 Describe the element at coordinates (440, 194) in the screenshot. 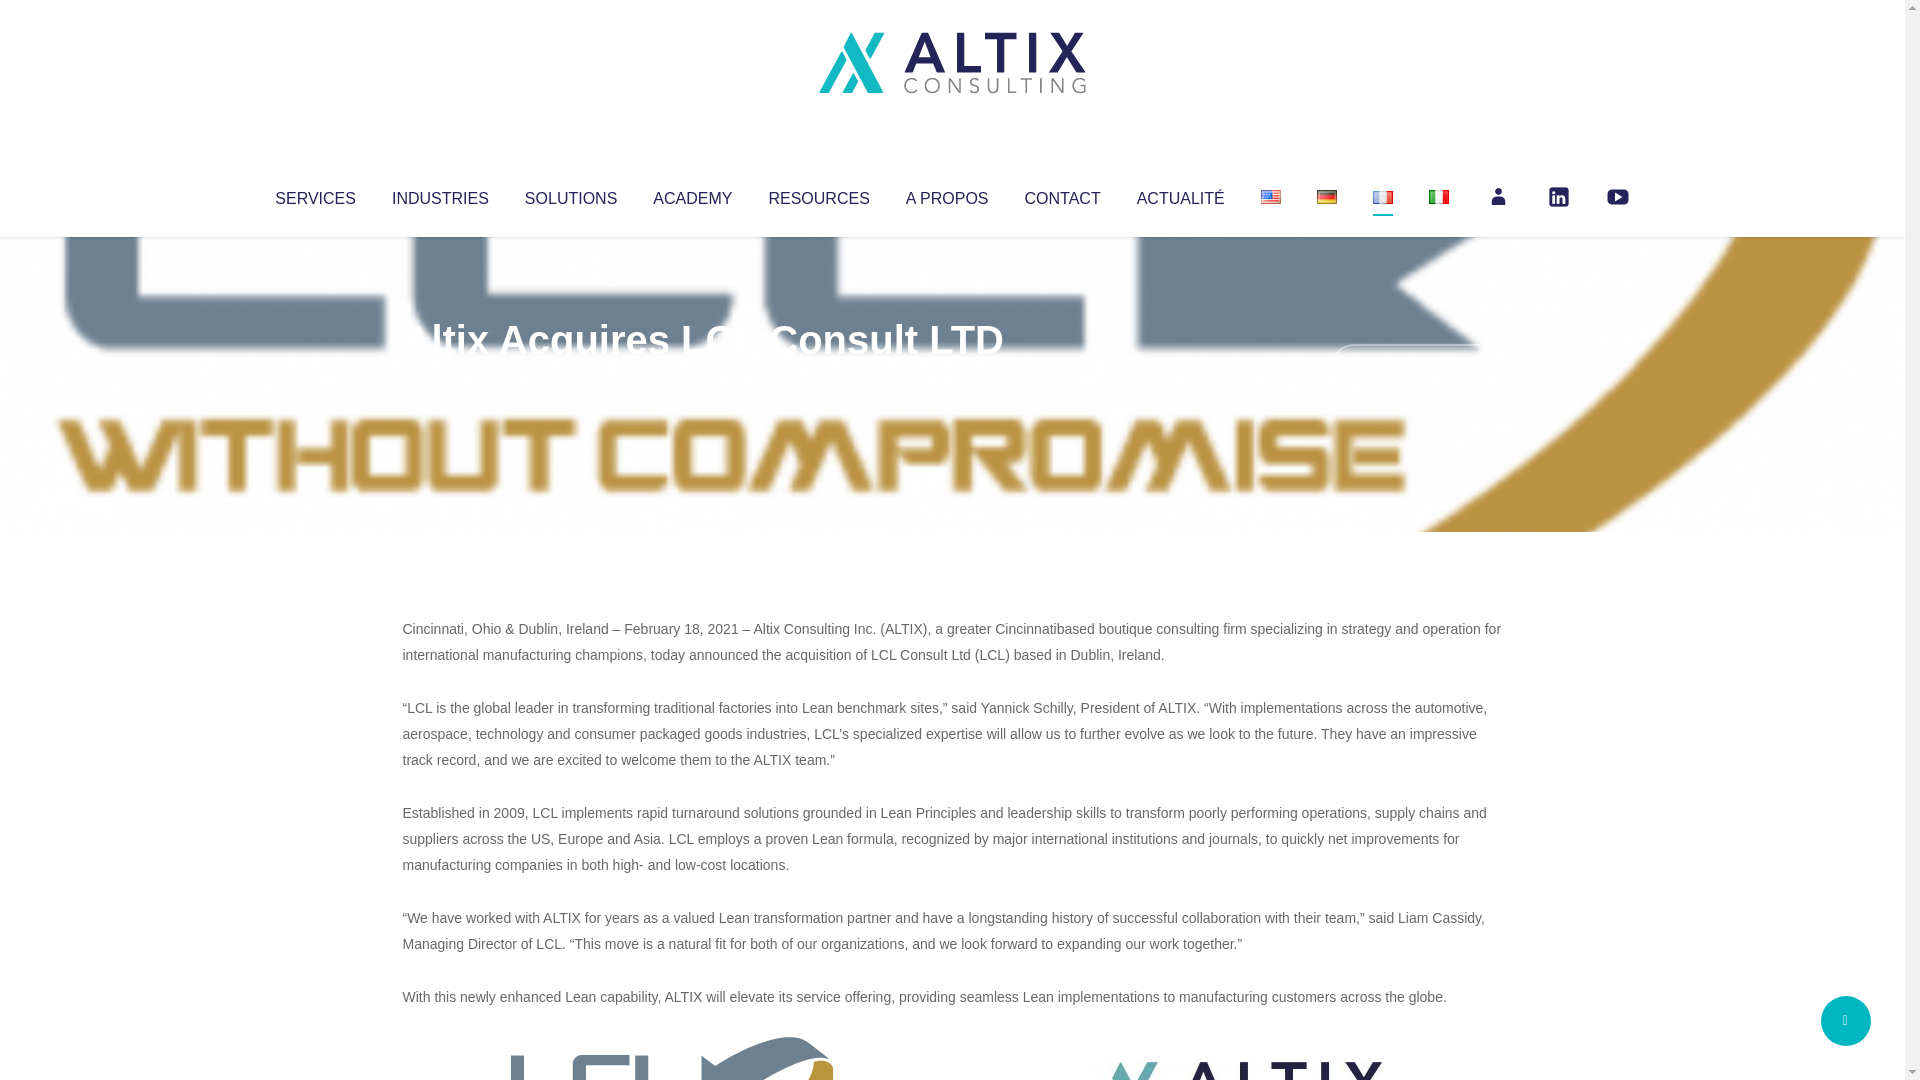

I see `INDUSTRIES` at that location.